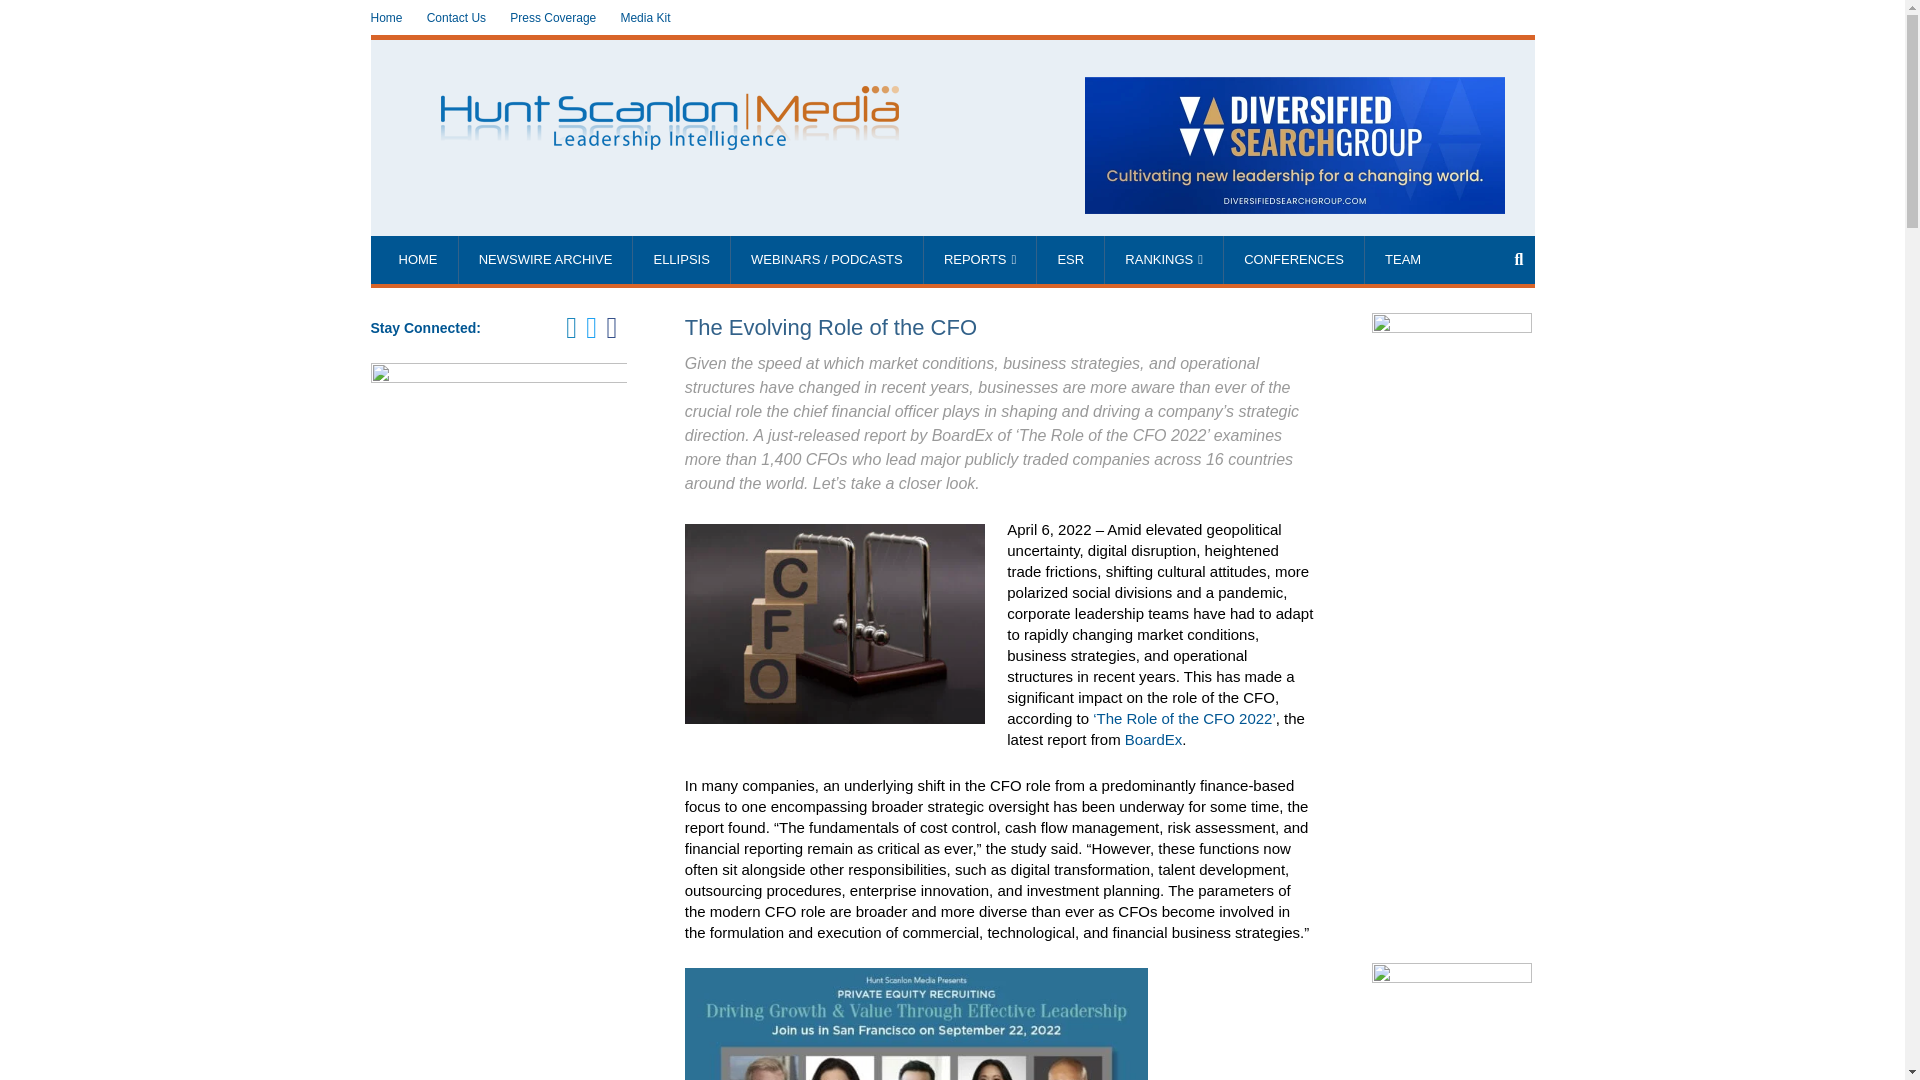 This screenshot has width=1920, height=1080. I want to click on NEWSWIRE ARCHIVE, so click(546, 260).